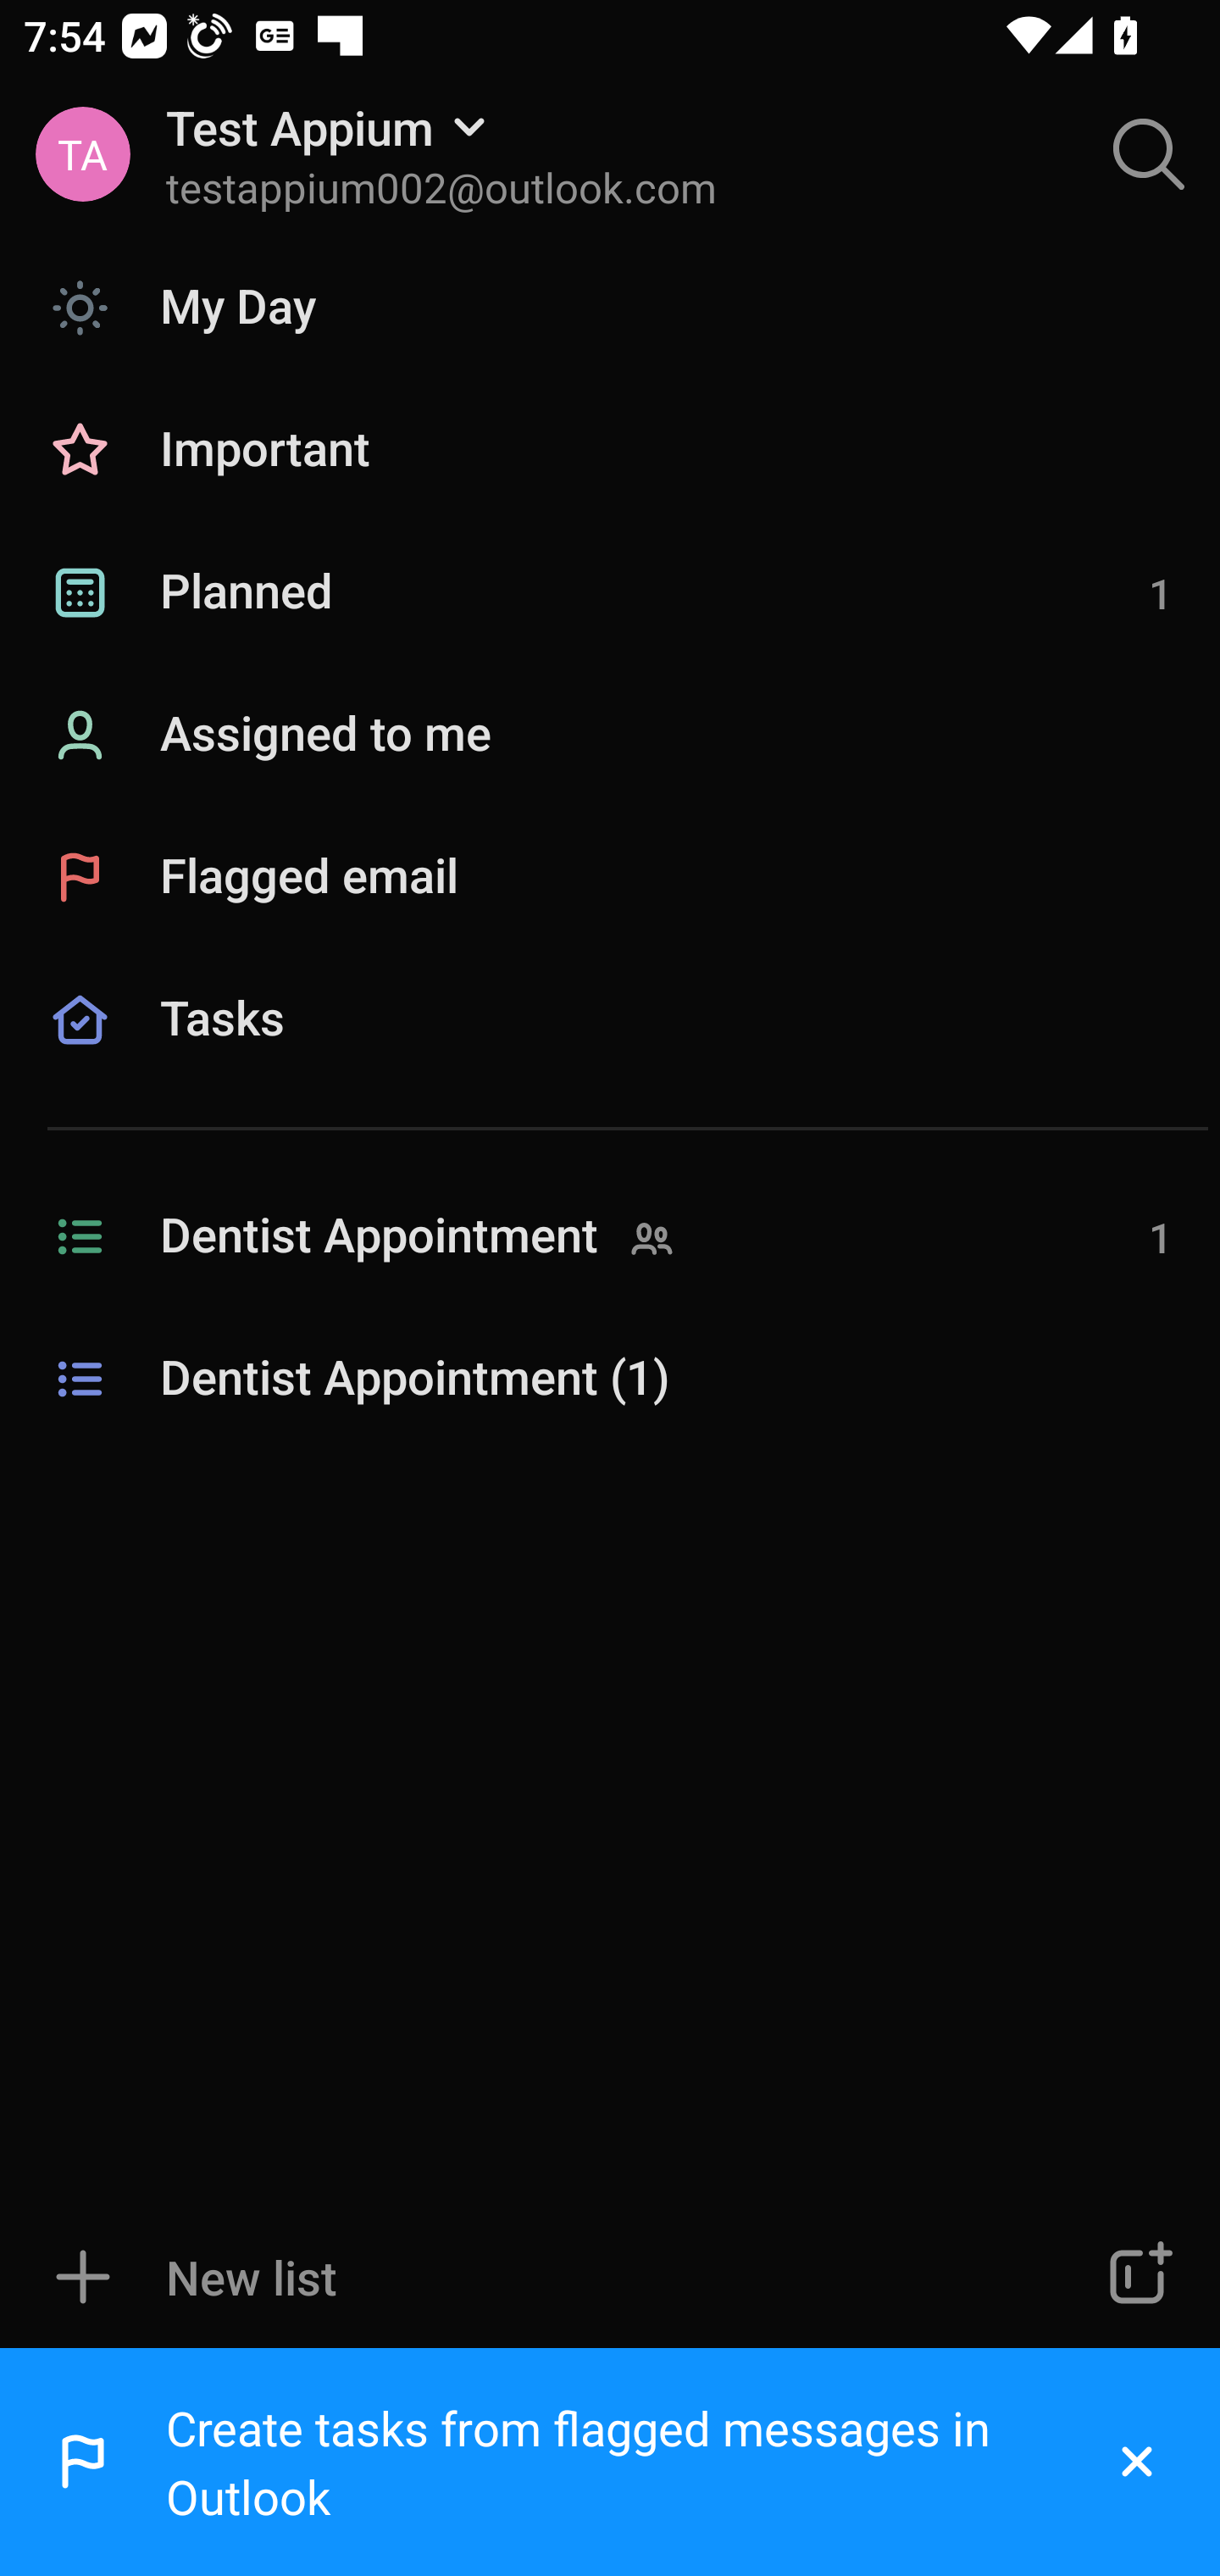 The image size is (1220, 2576). Describe the element at coordinates (610, 1058) in the screenshot. I see `Tasks` at that location.